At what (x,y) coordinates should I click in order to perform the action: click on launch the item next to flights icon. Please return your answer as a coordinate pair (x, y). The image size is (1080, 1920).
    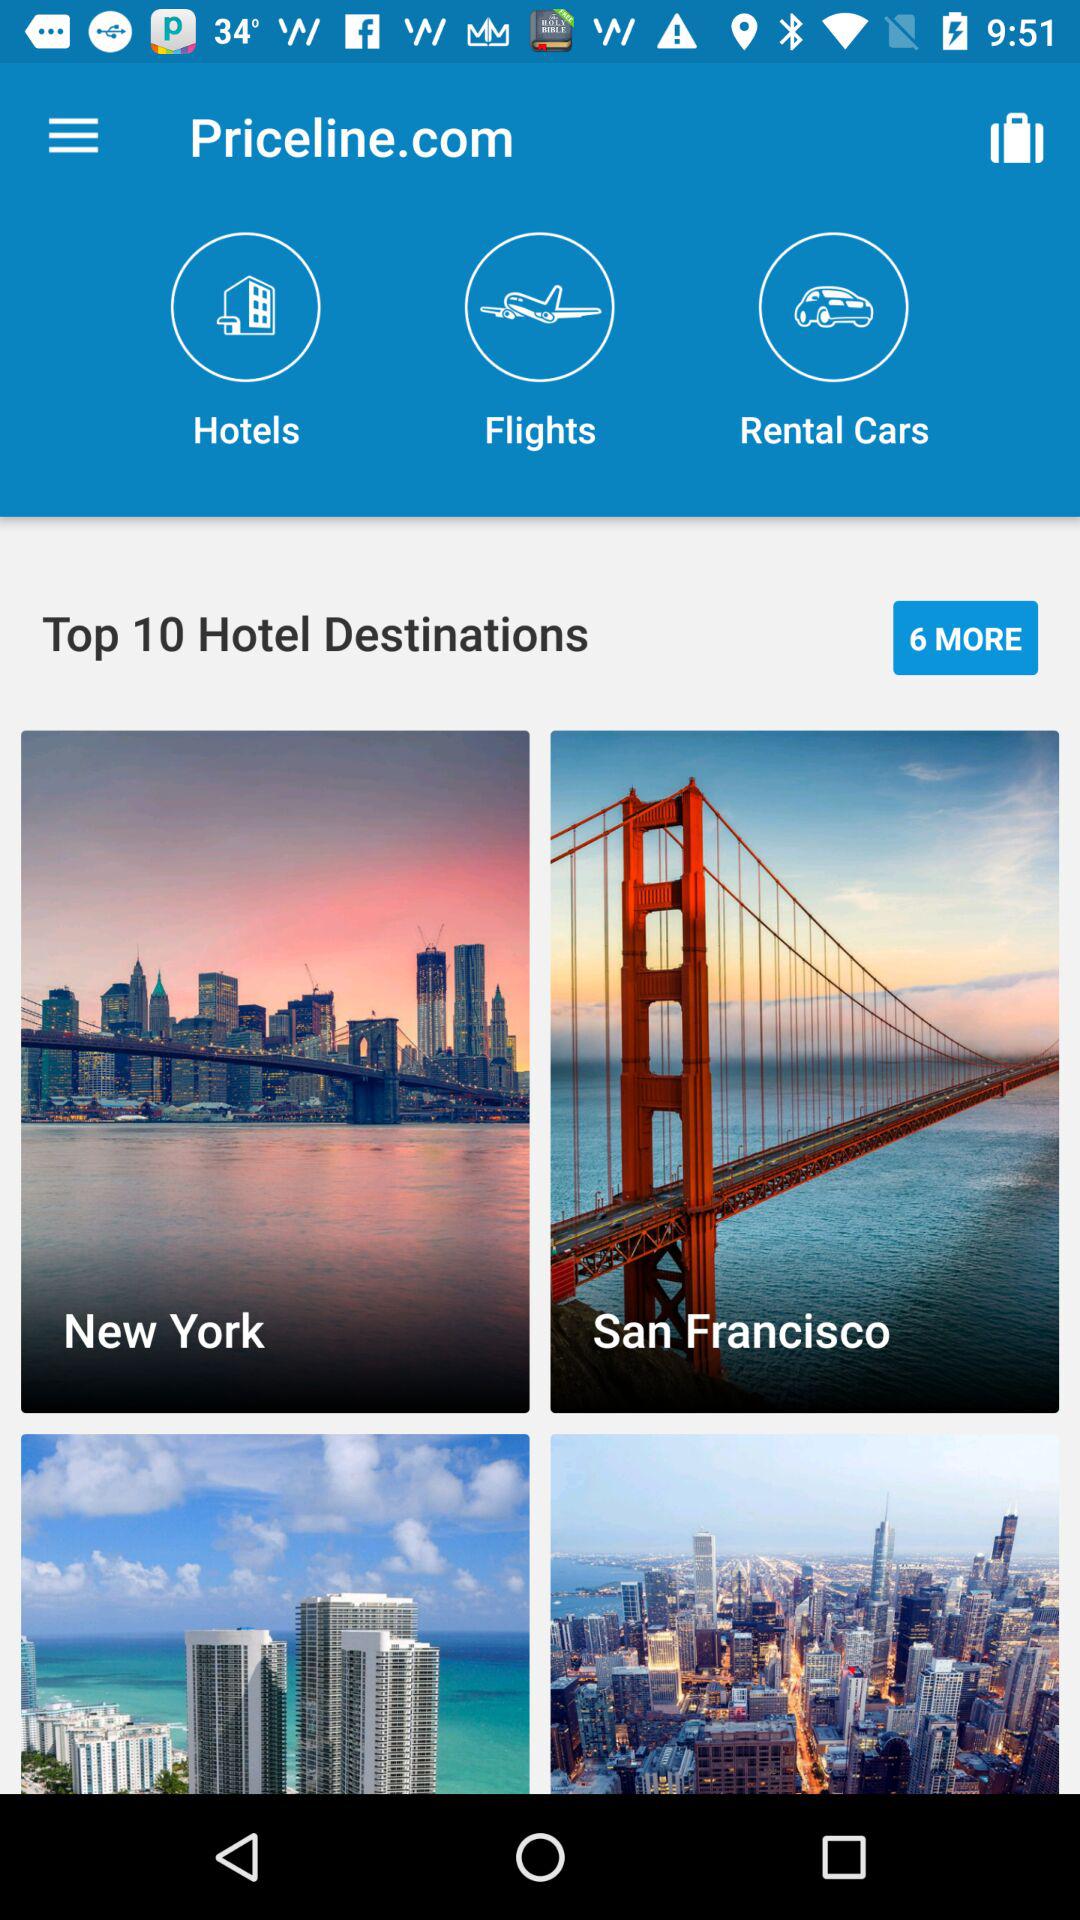
    Looking at the image, I should click on (246, 342).